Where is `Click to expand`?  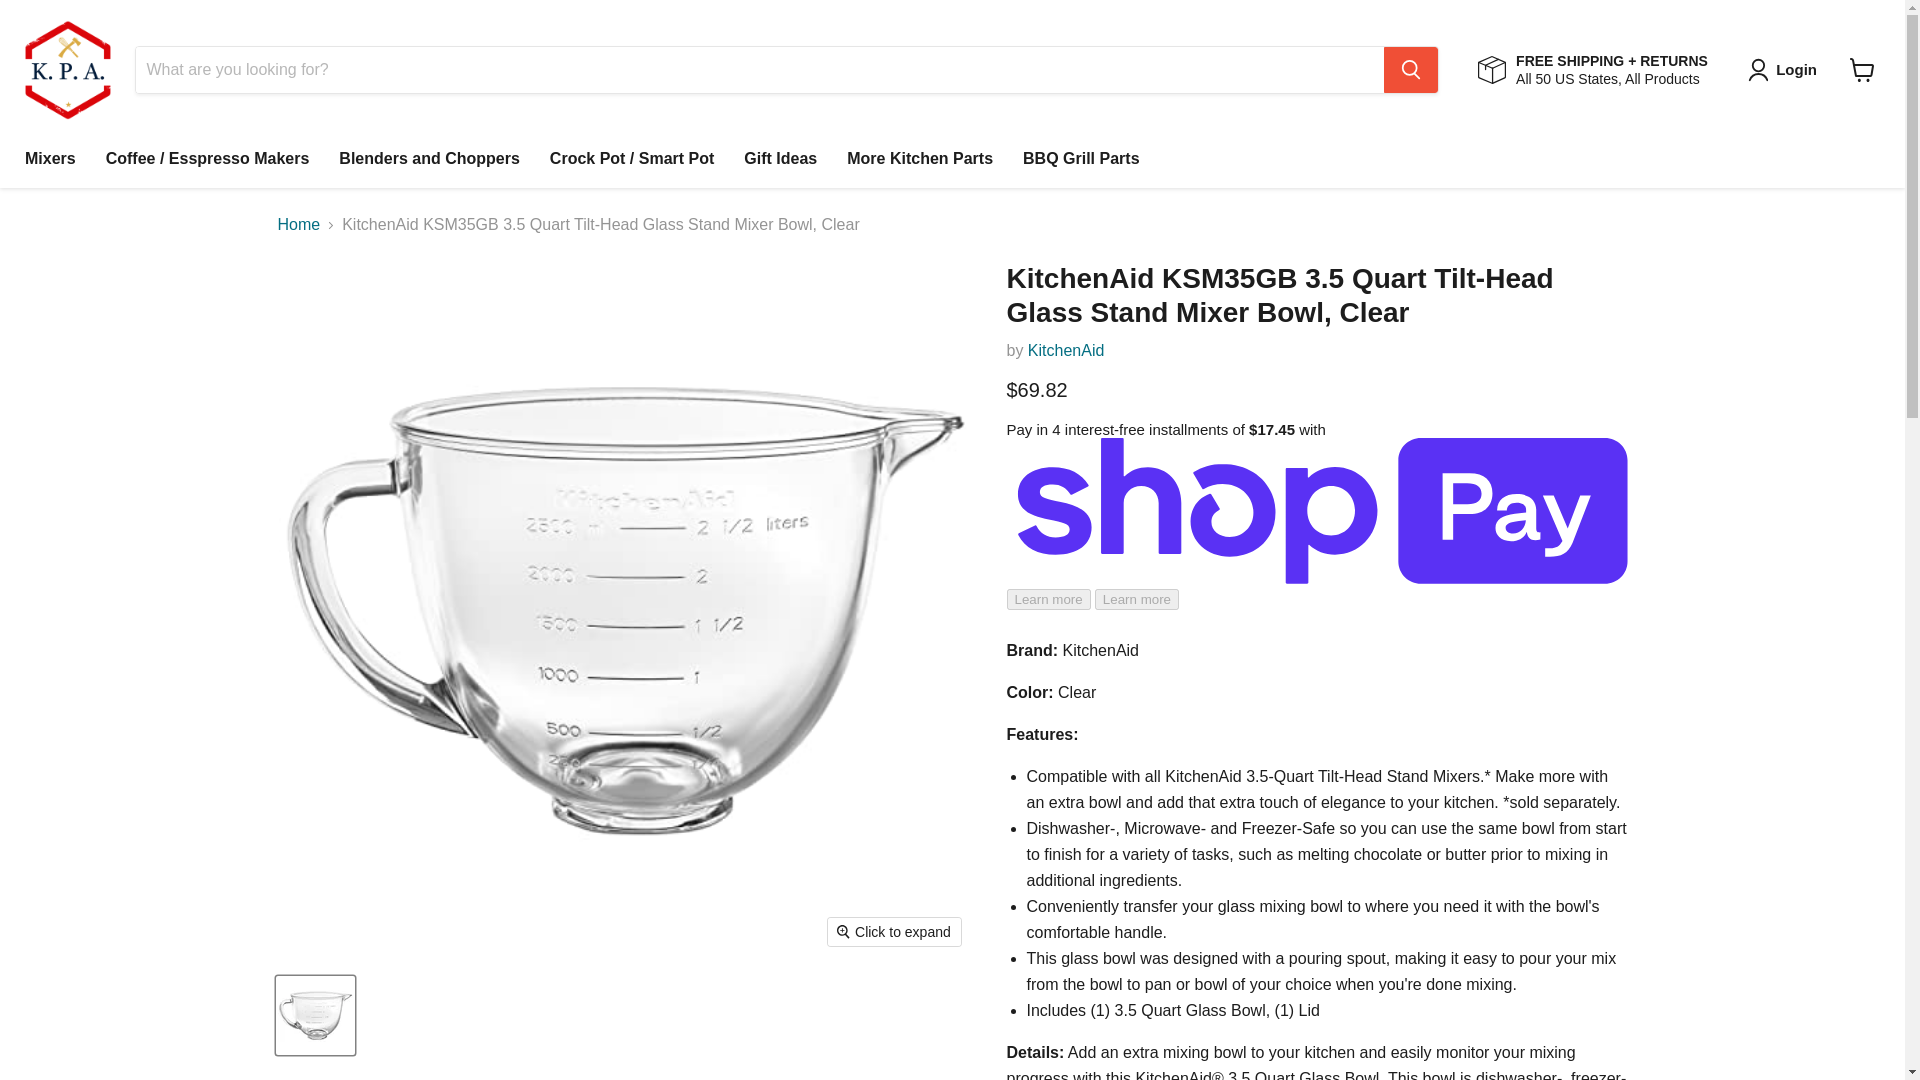
Click to expand is located at coordinates (894, 932).